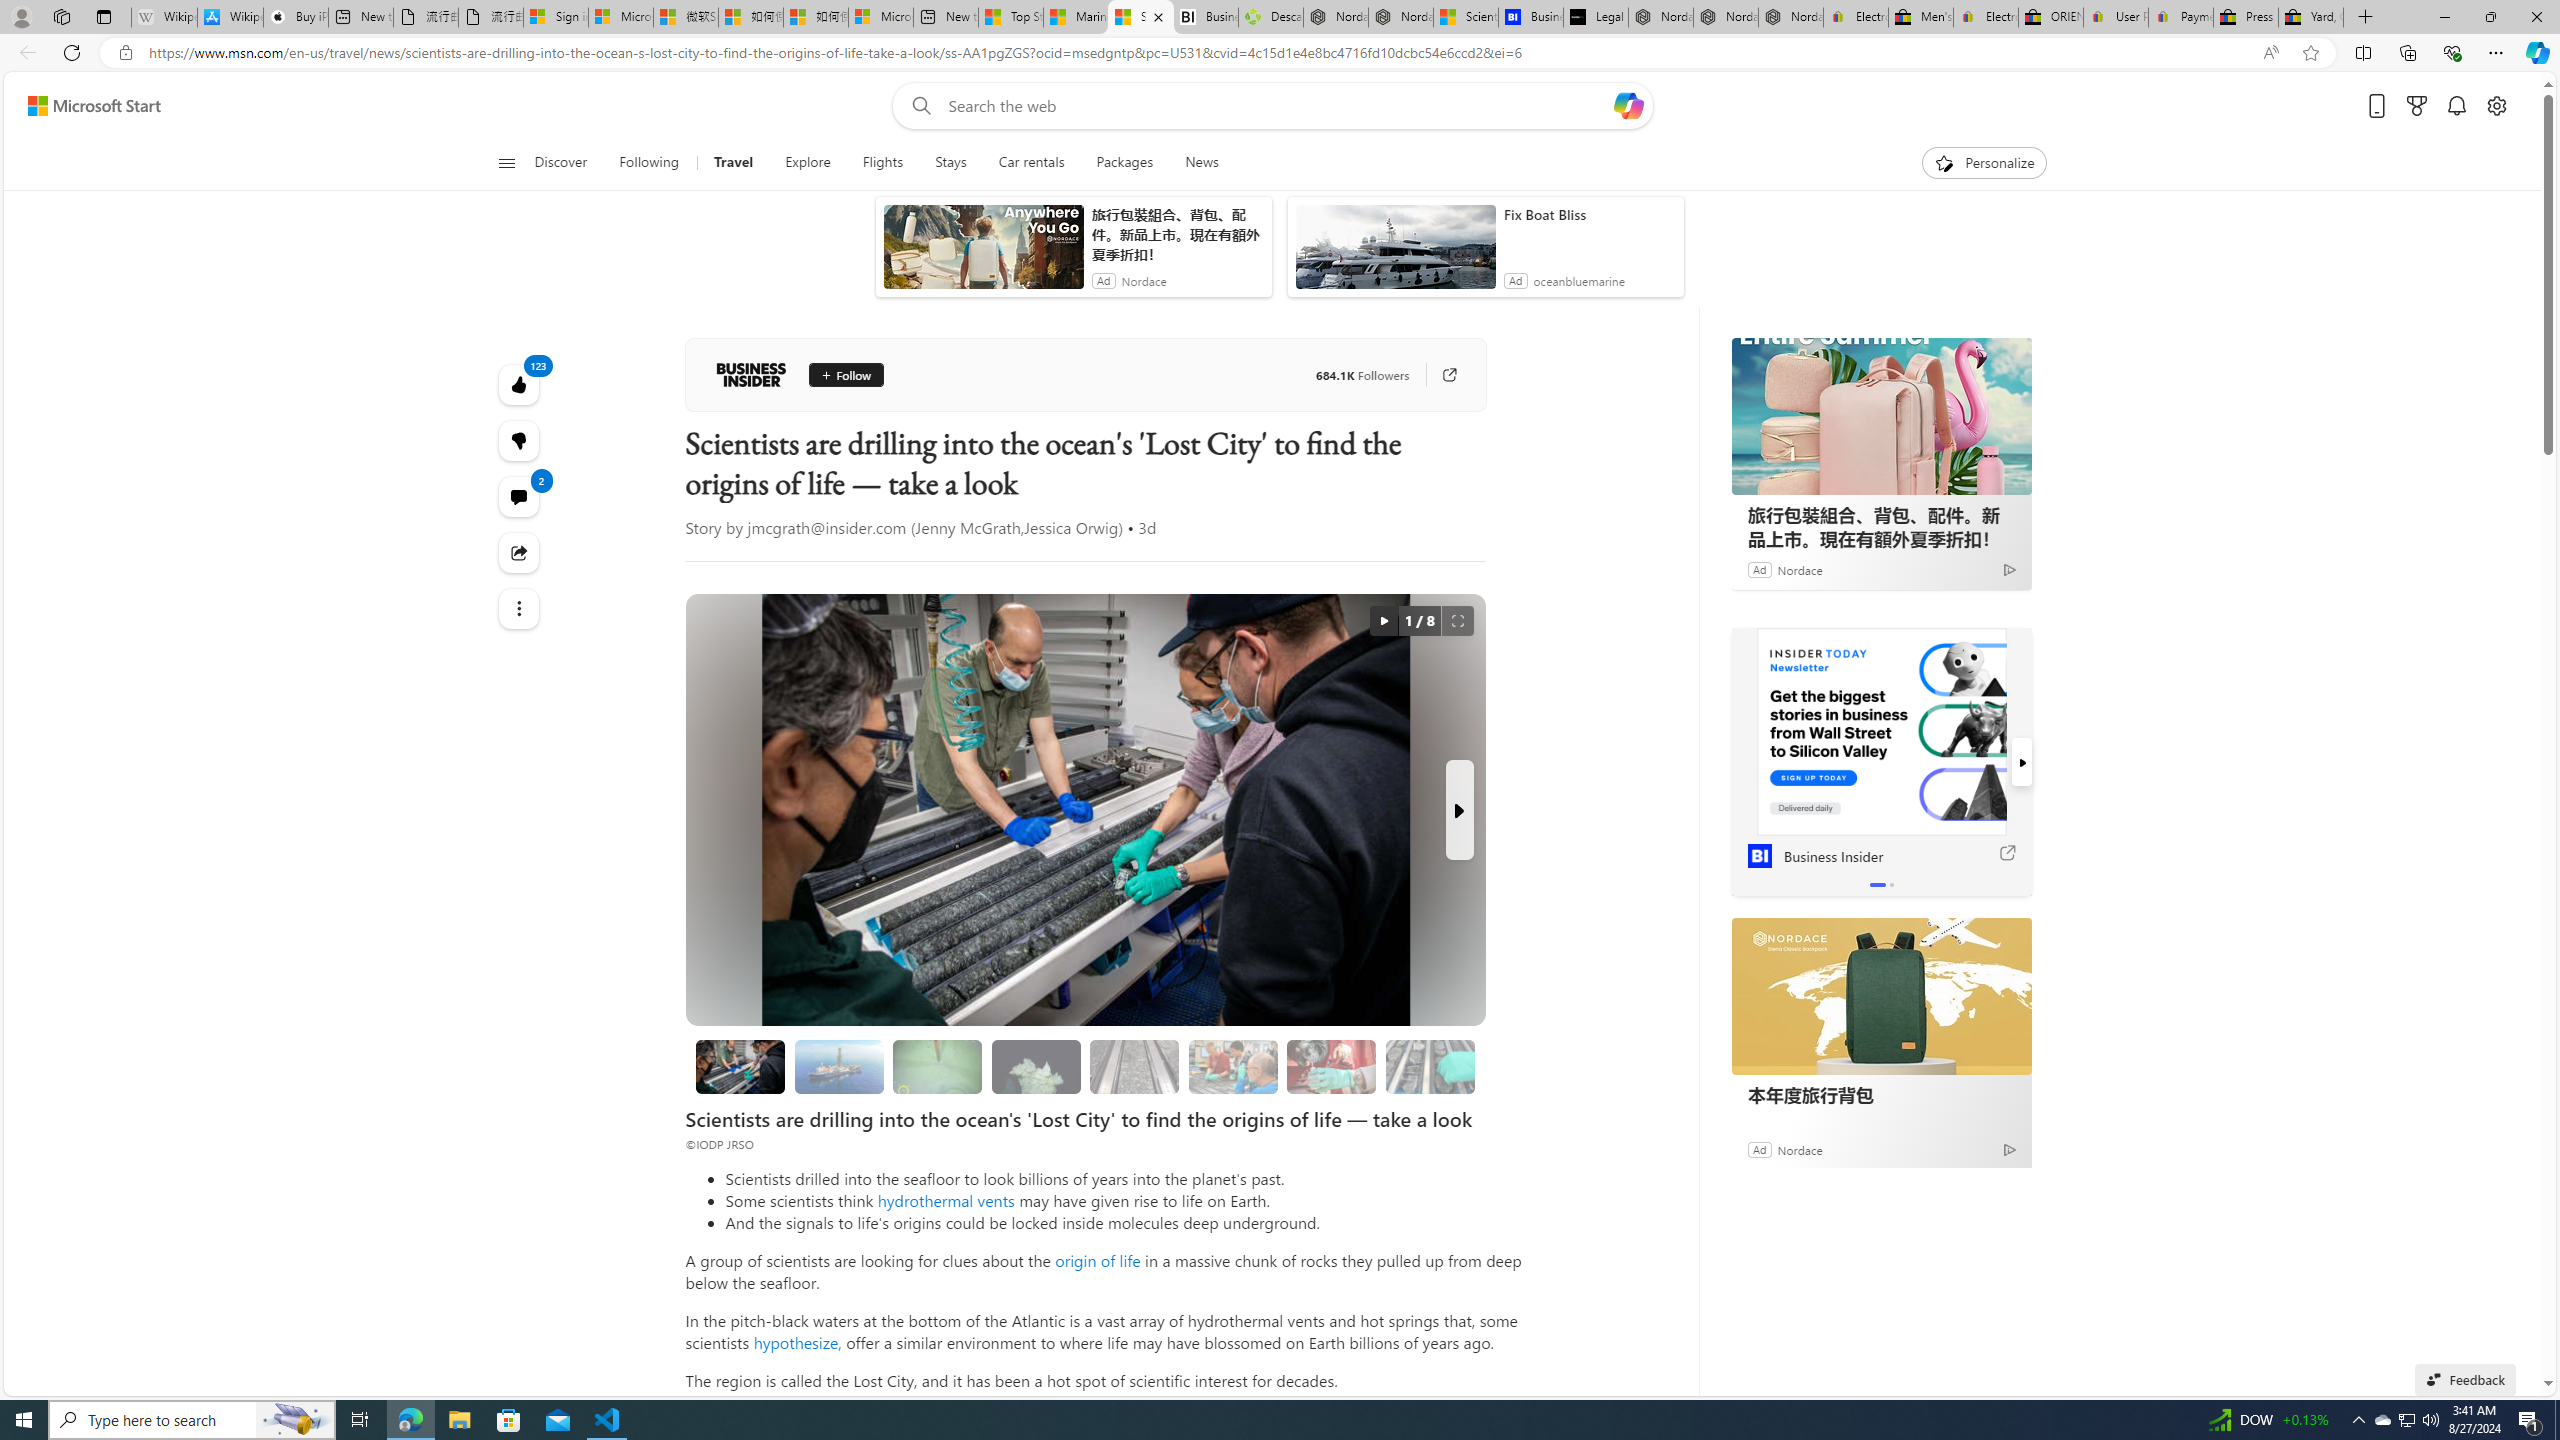 Image resolution: width=2560 pixels, height=1440 pixels. I want to click on next, so click(2022, 762).